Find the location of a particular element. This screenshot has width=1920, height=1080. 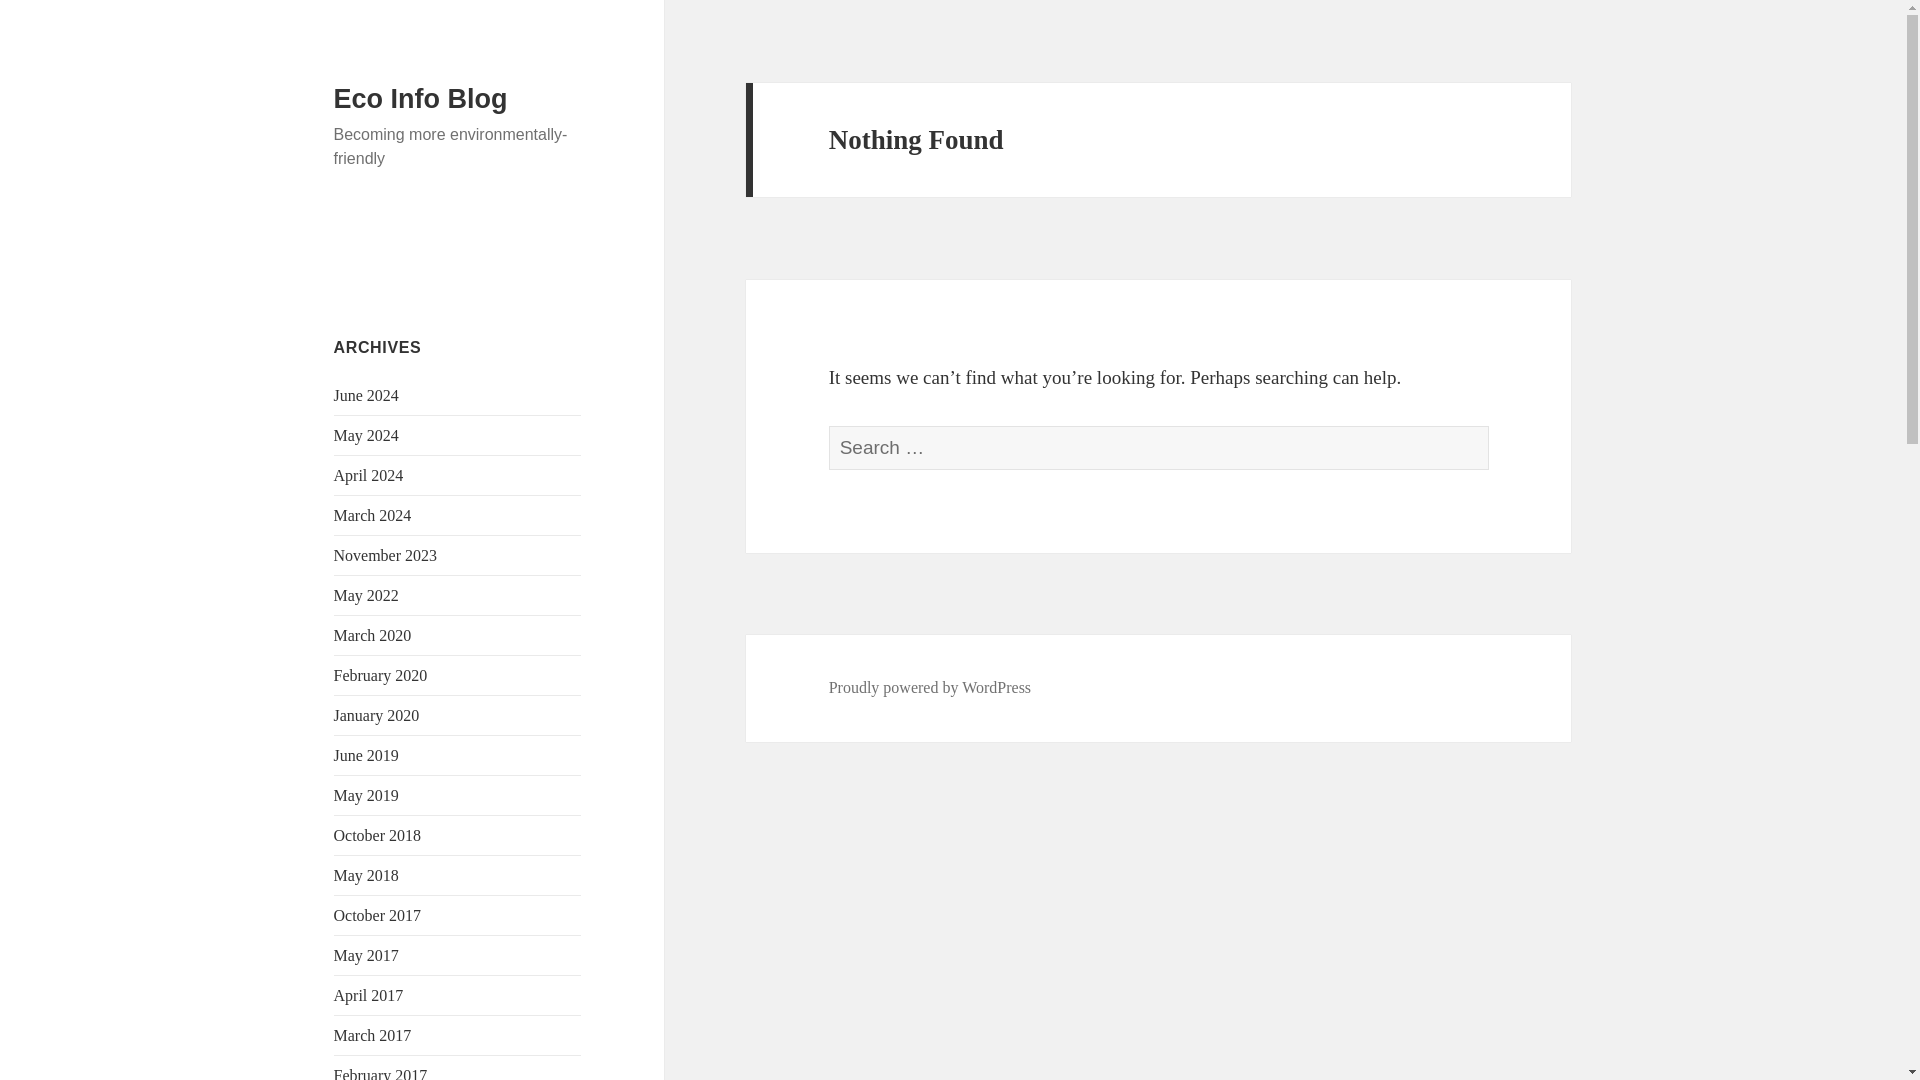

March 2020 is located at coordinates (373, 635).